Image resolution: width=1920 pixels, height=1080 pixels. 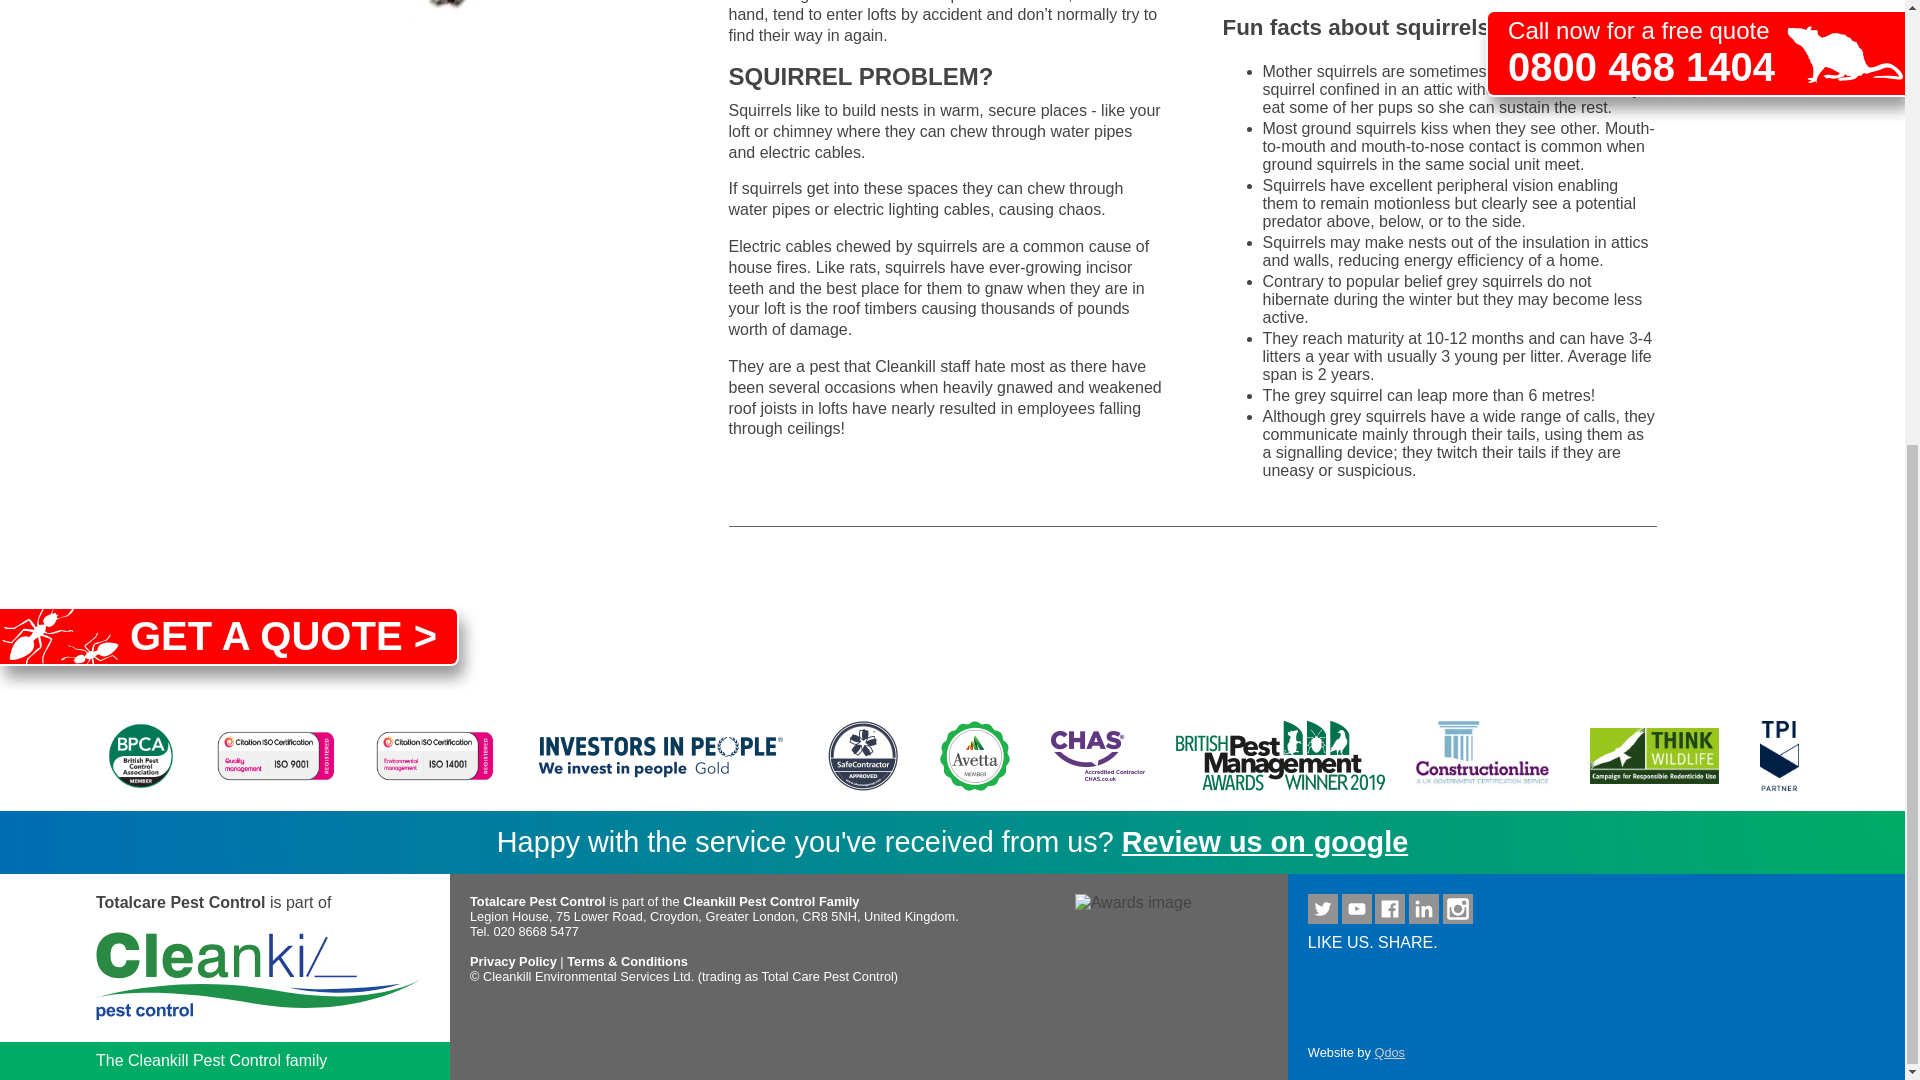 What do you see at coordinates (1092, 756) in the screenshot?
I see `CHAS accreditation` at bounding box center [1092, 756].